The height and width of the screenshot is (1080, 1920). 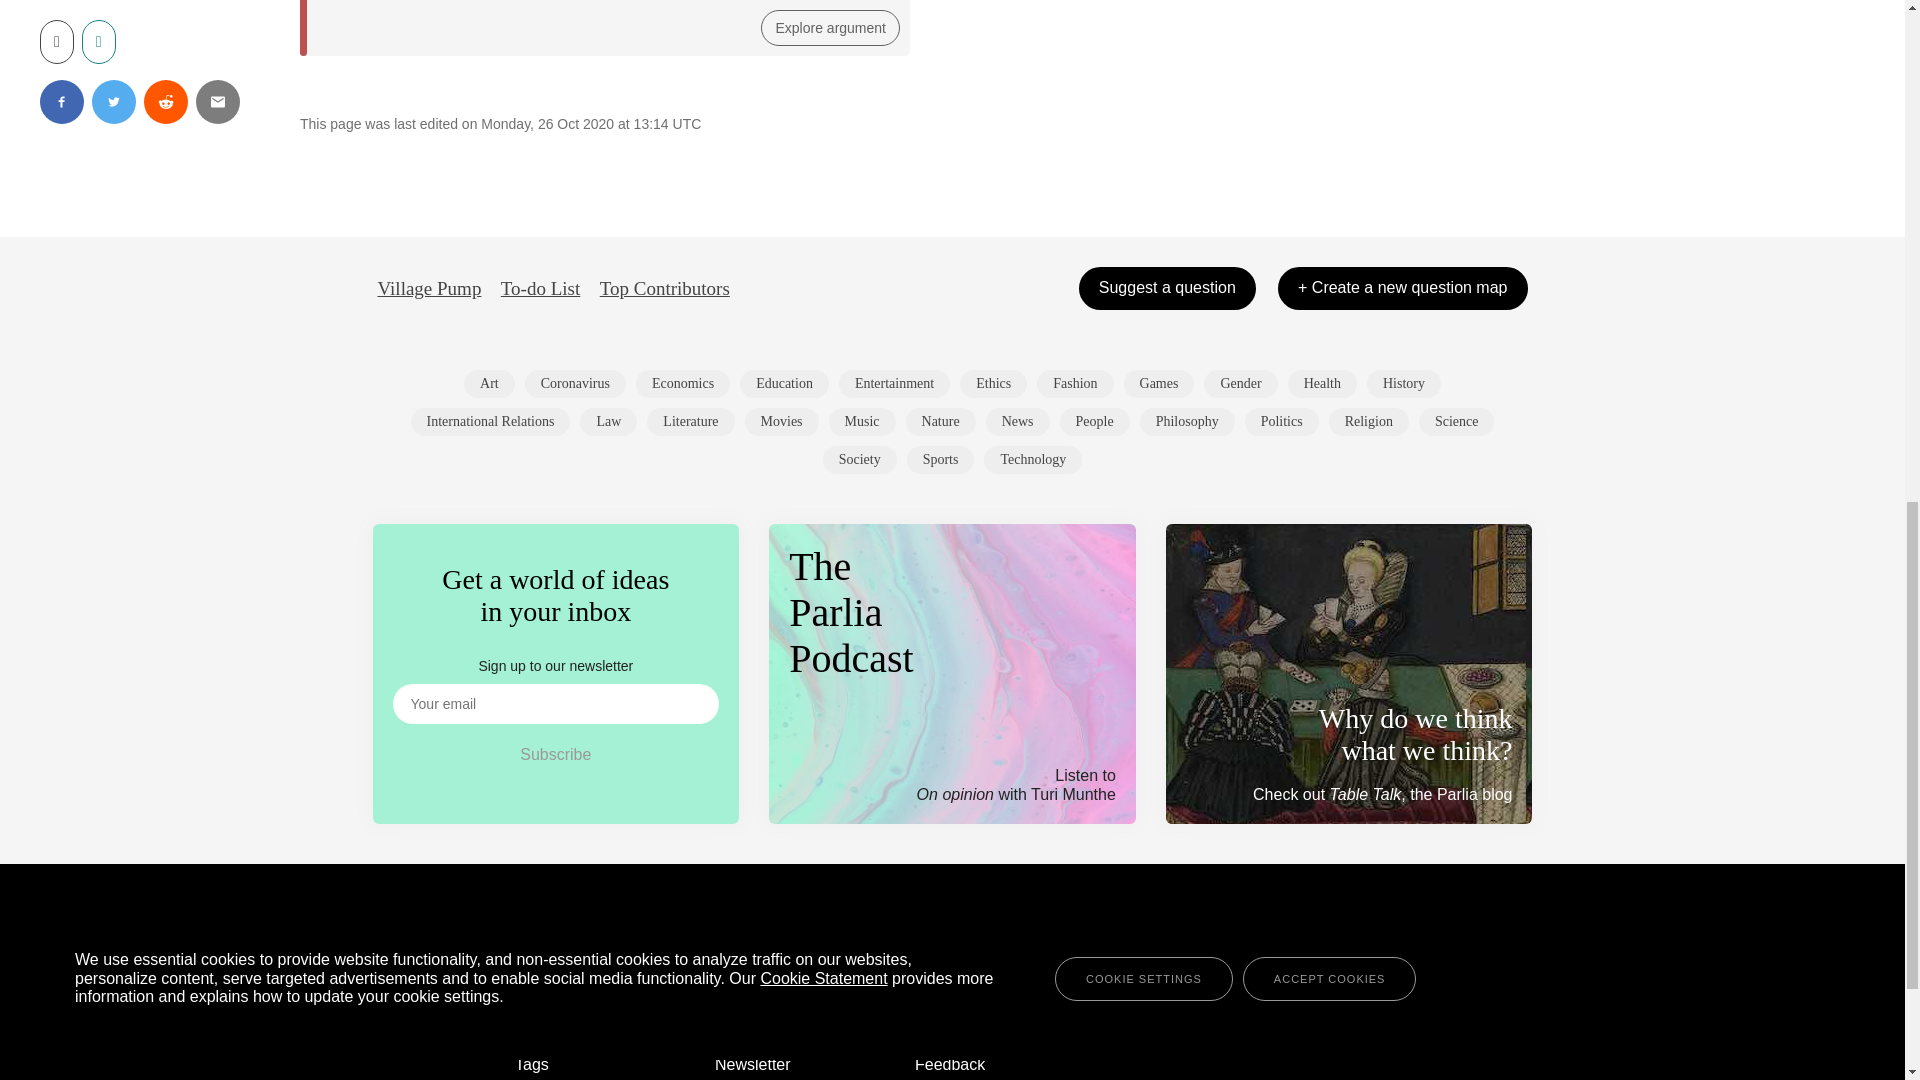 What do you see at coordinates (830, 28) in the screenshot?
I see `Explore argument` at bounding box center [830, 28].